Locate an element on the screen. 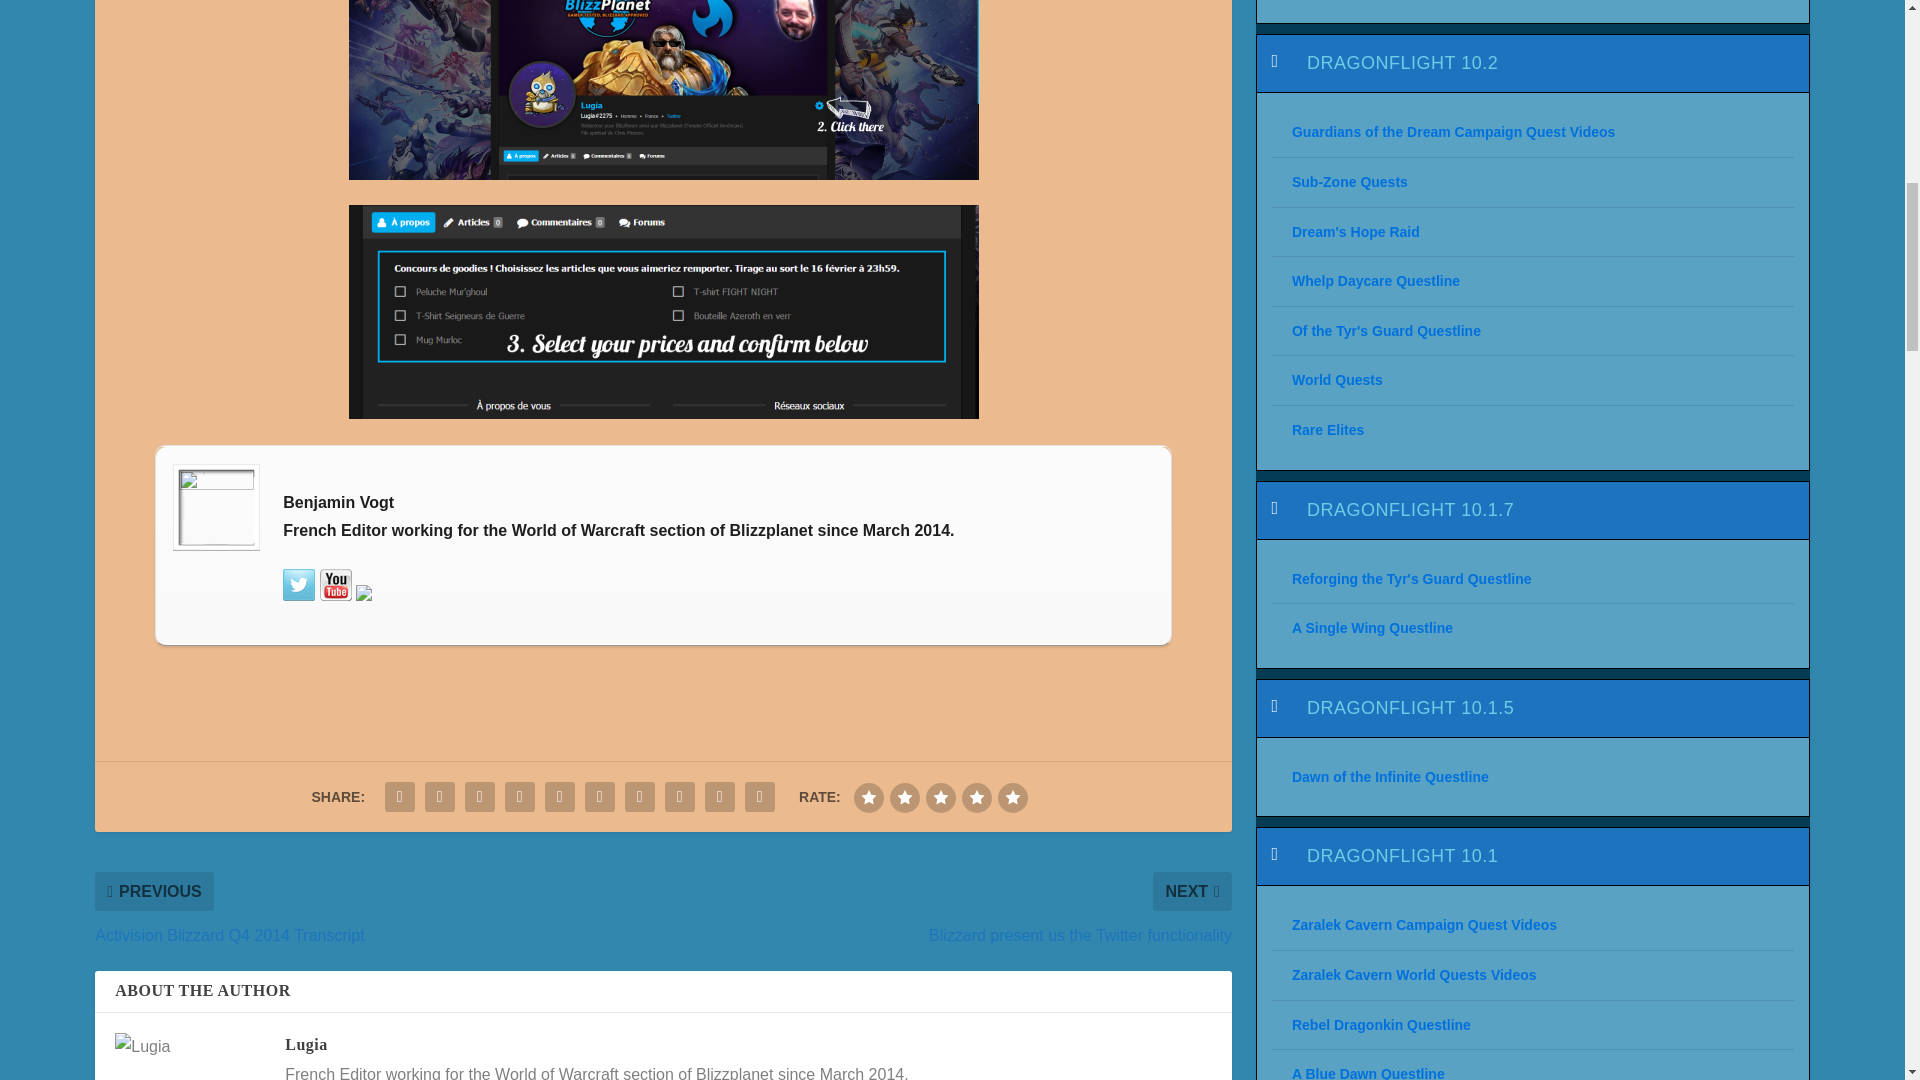 The height and width of the screenshot is (1080, 1920). Share "Earn some goodies with Blizzheart" via Email is located at coordinates (720, 796).